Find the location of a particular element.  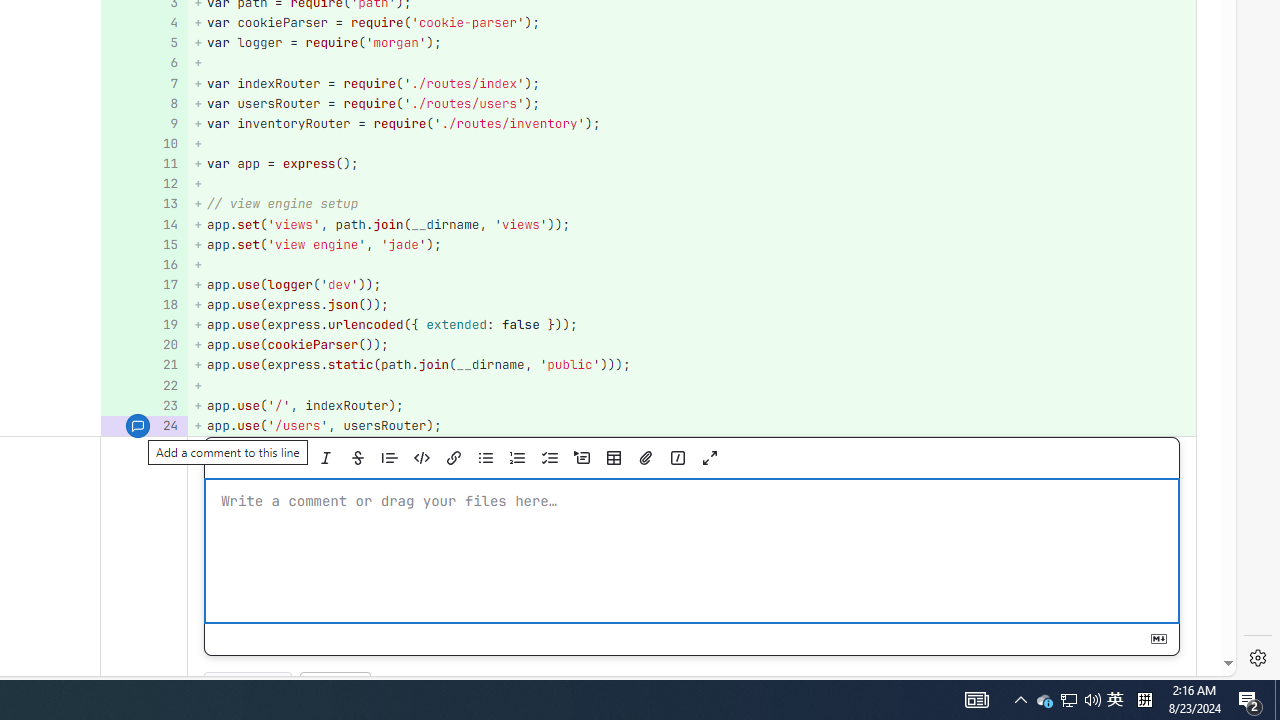

Class: div-dropzone-icon s24 is located at coordinates (689, 551).